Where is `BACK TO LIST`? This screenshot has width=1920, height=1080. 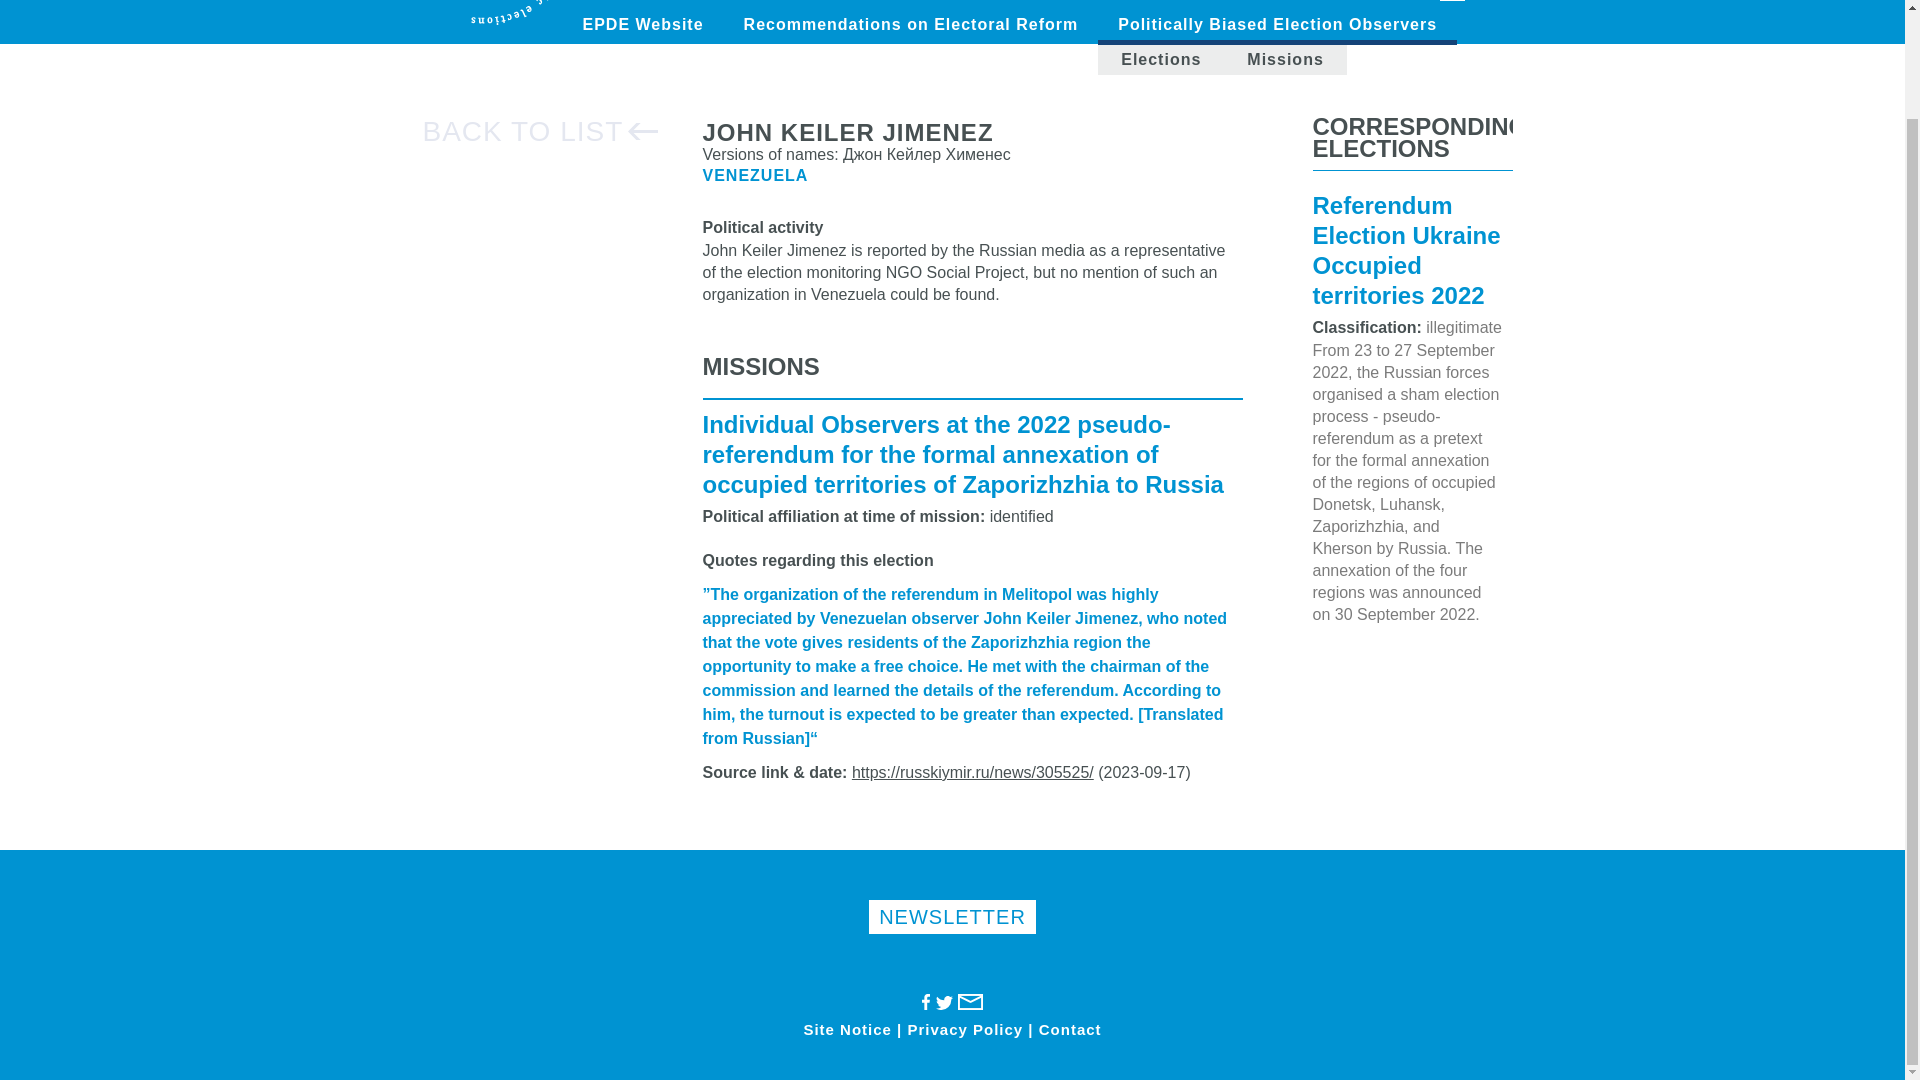 BACK TO LIST is located at coordinates (540, 130).